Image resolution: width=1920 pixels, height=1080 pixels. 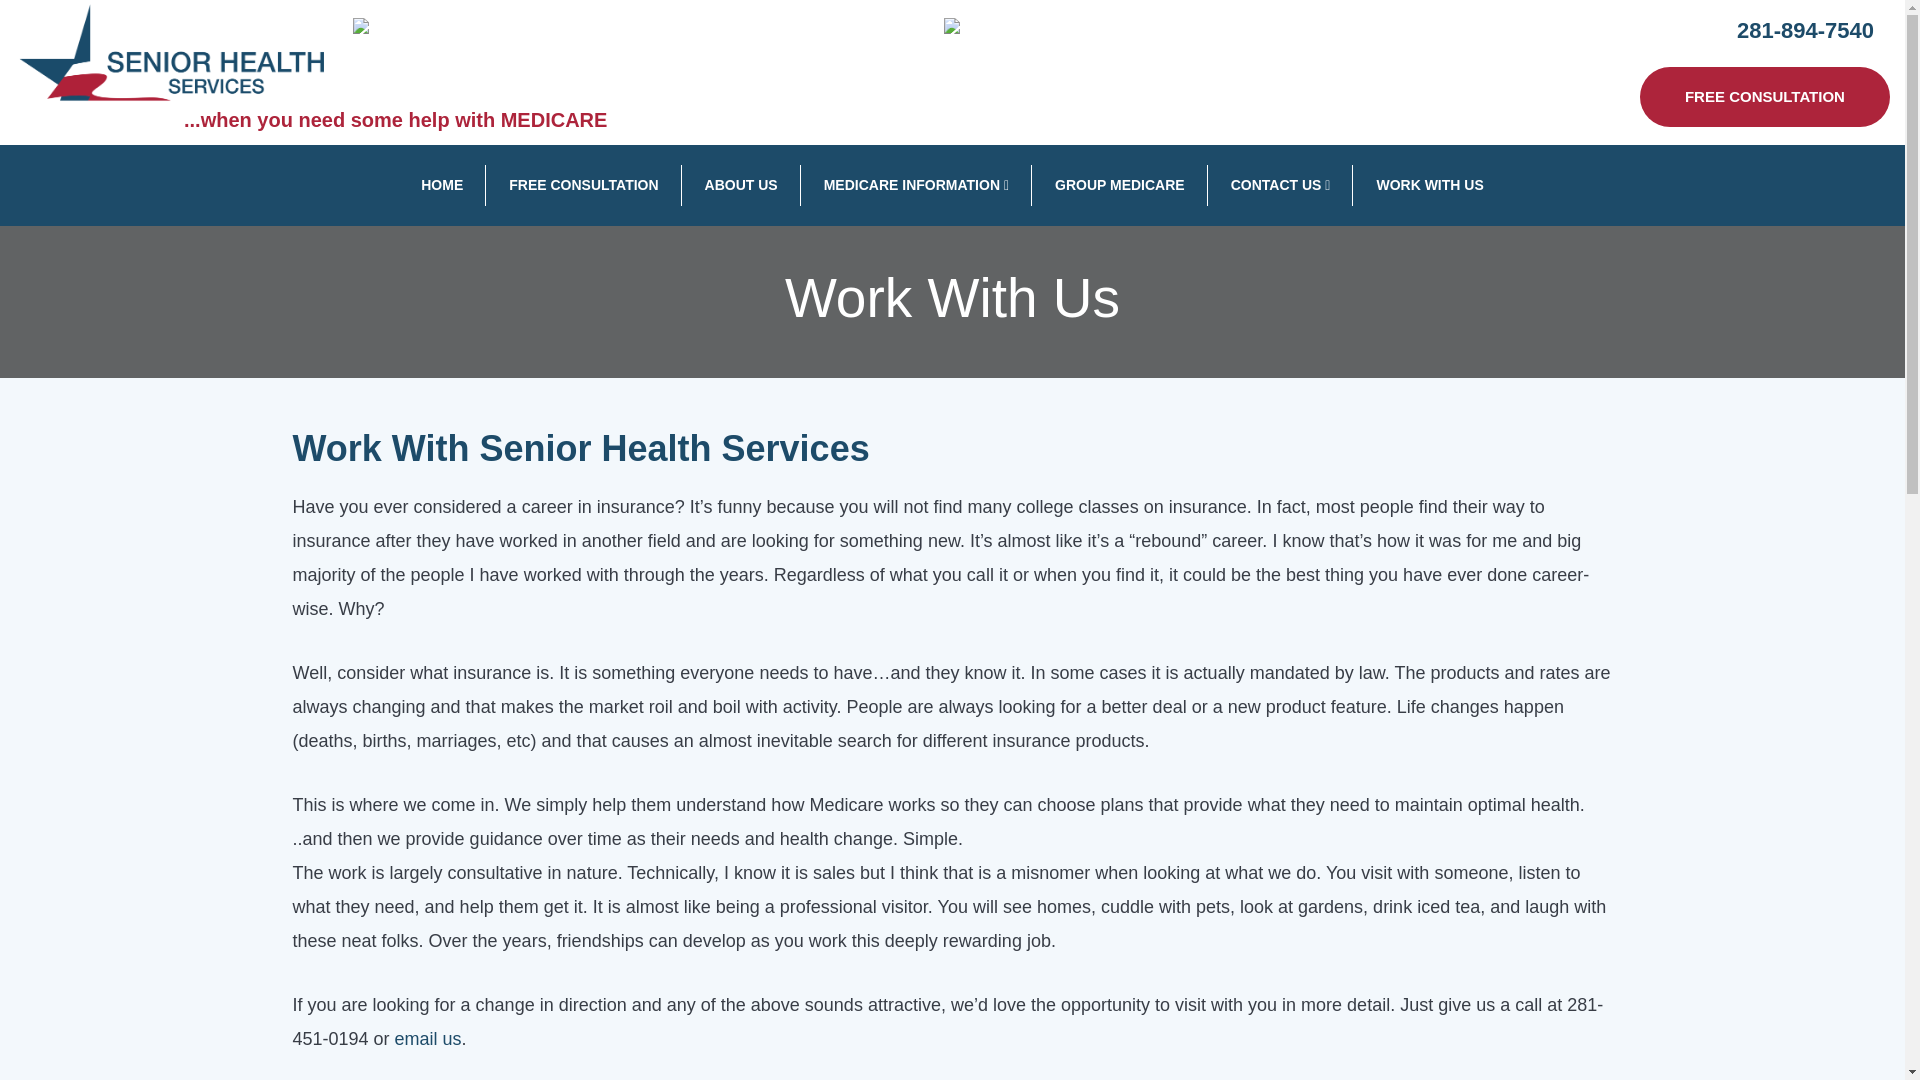 I want to click on About Us, so click(x=740, y=186).